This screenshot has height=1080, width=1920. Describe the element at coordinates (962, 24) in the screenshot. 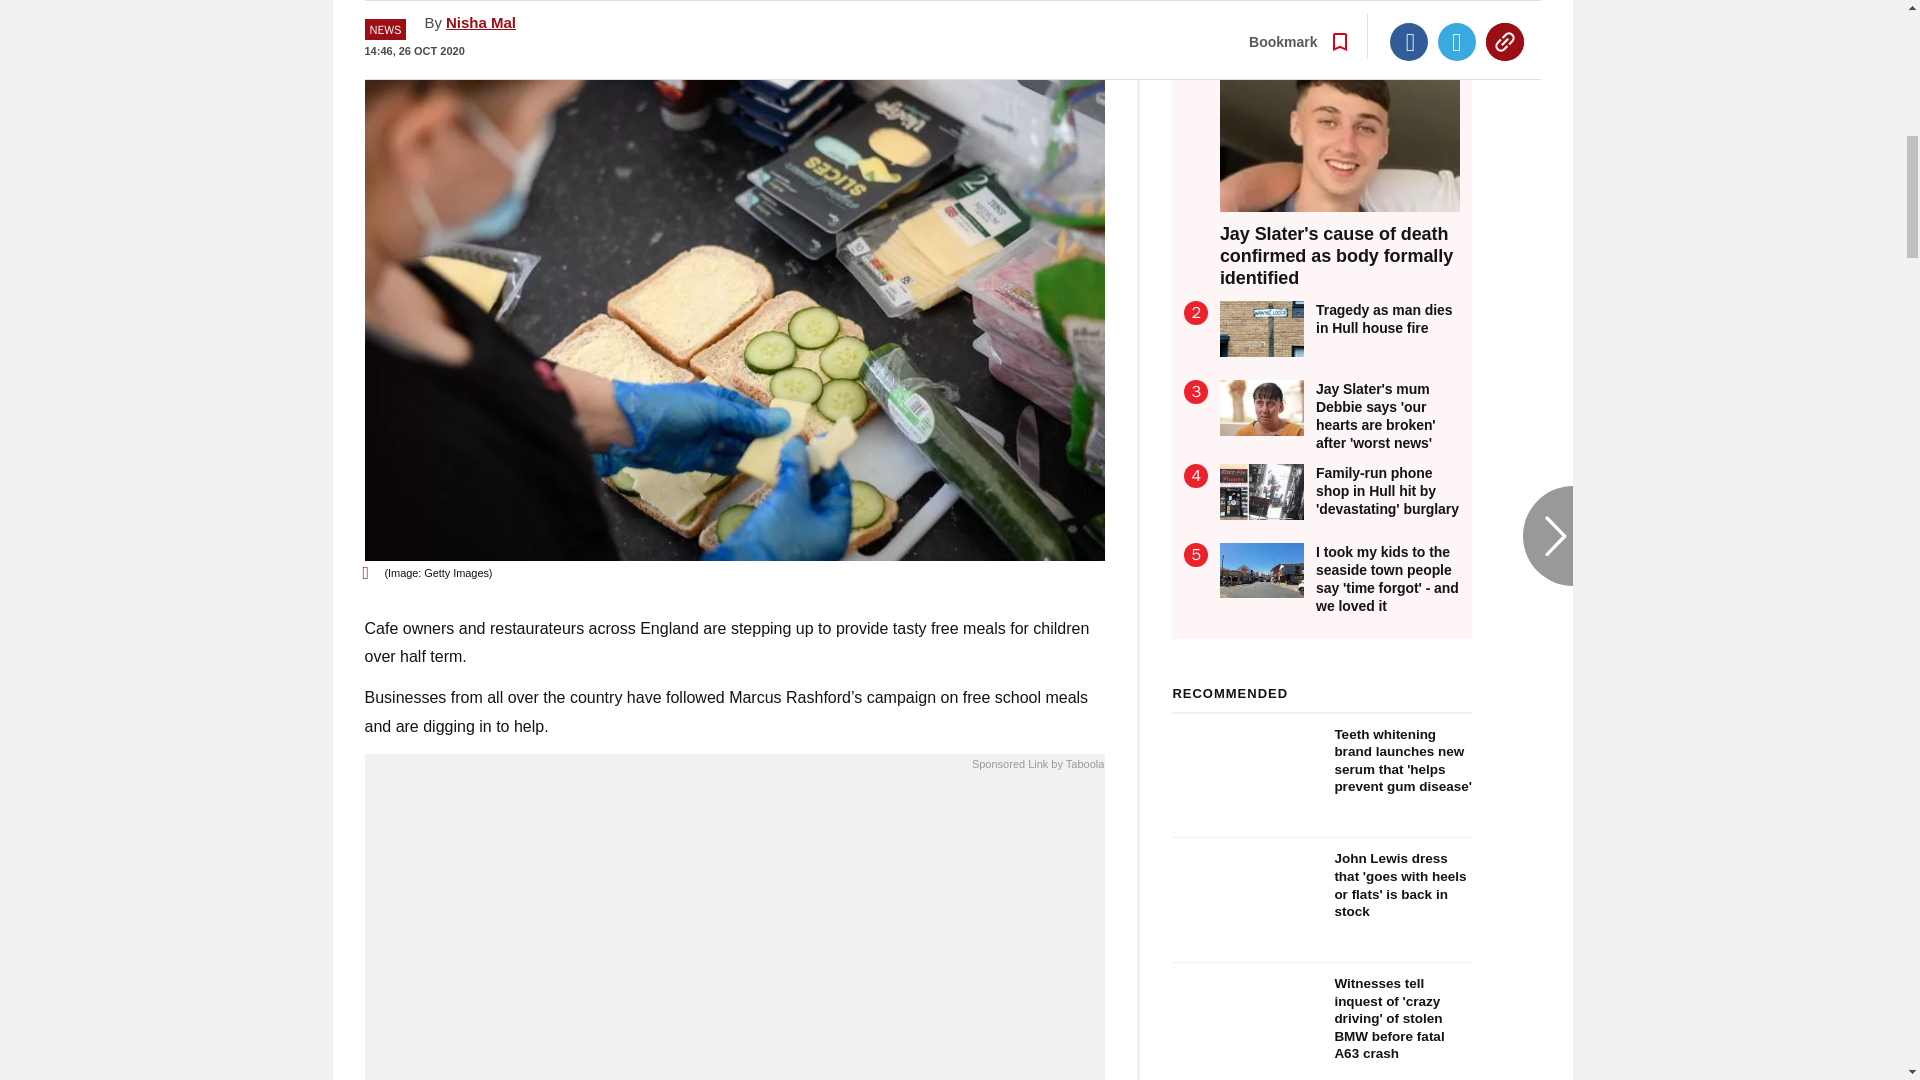

I see `Go` at that location.